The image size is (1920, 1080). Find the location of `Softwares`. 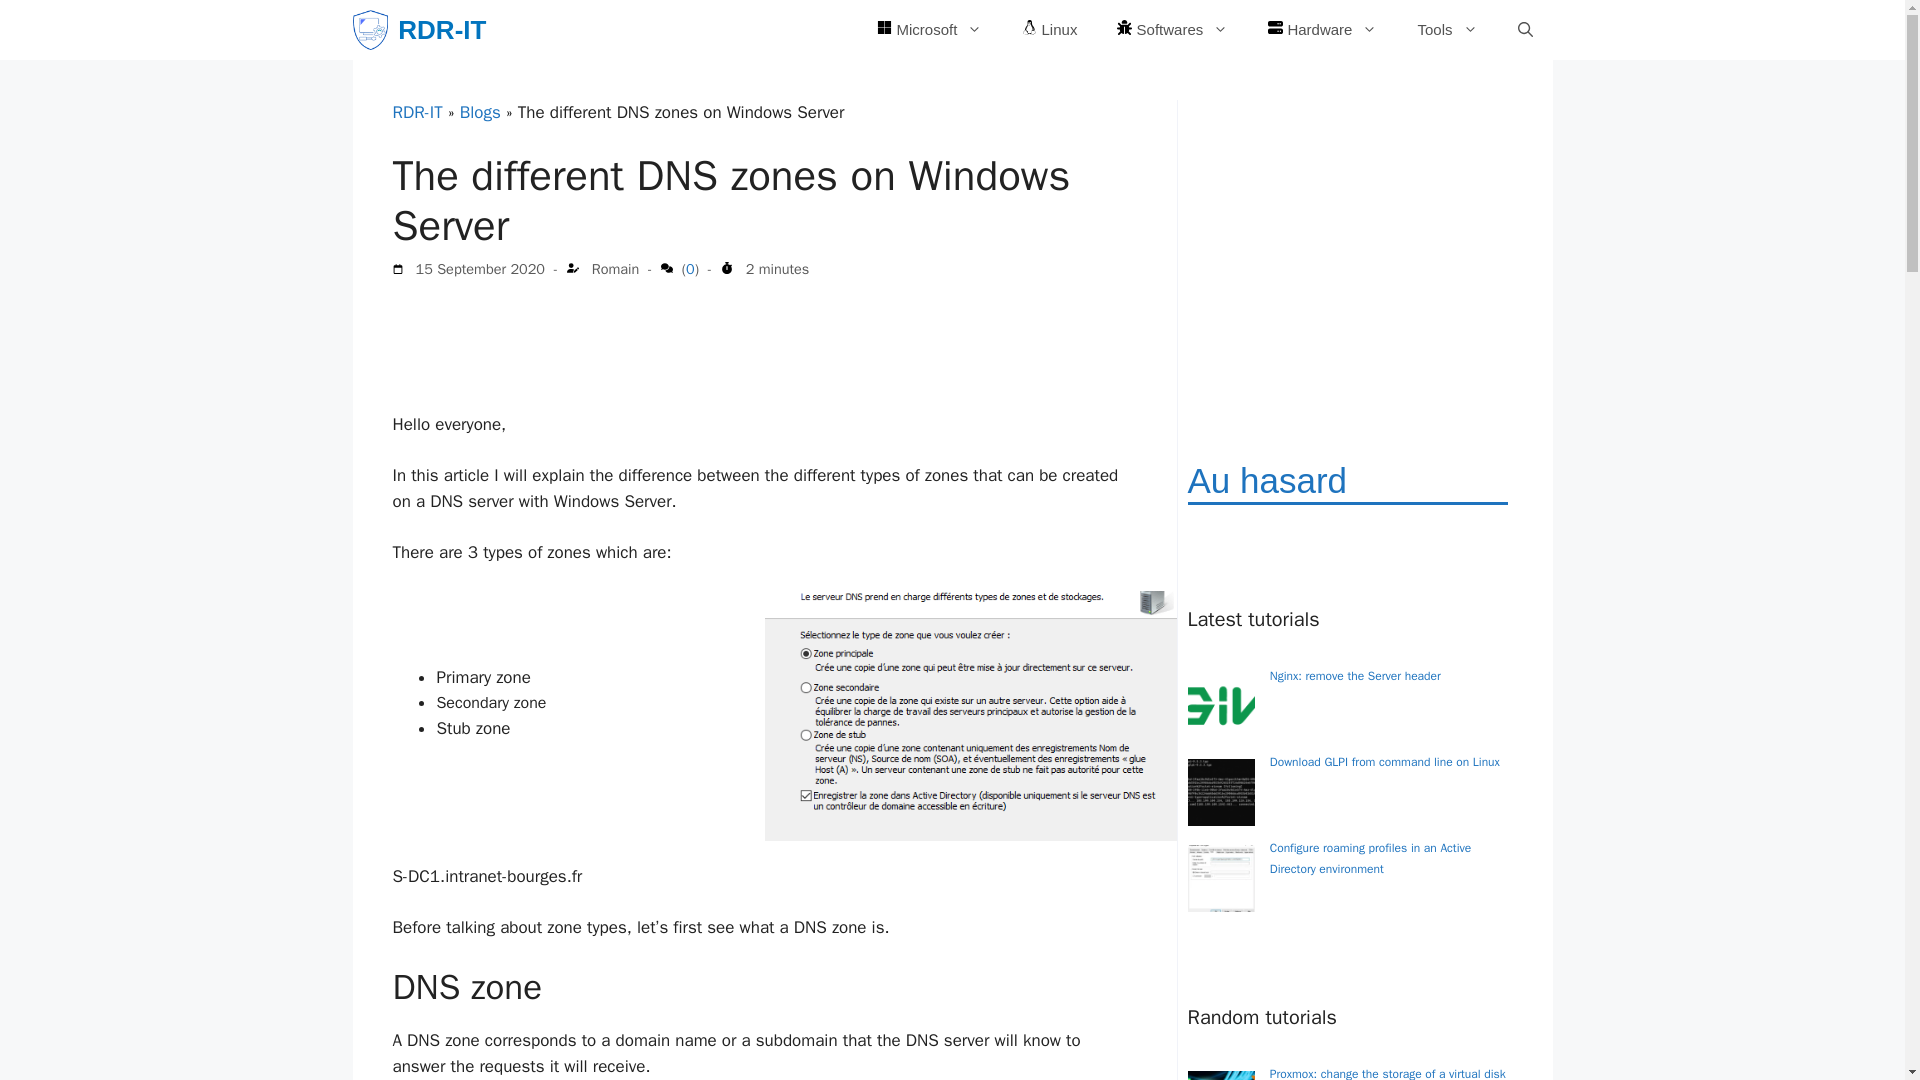

Softwares is located at coordinates (1172, 30).